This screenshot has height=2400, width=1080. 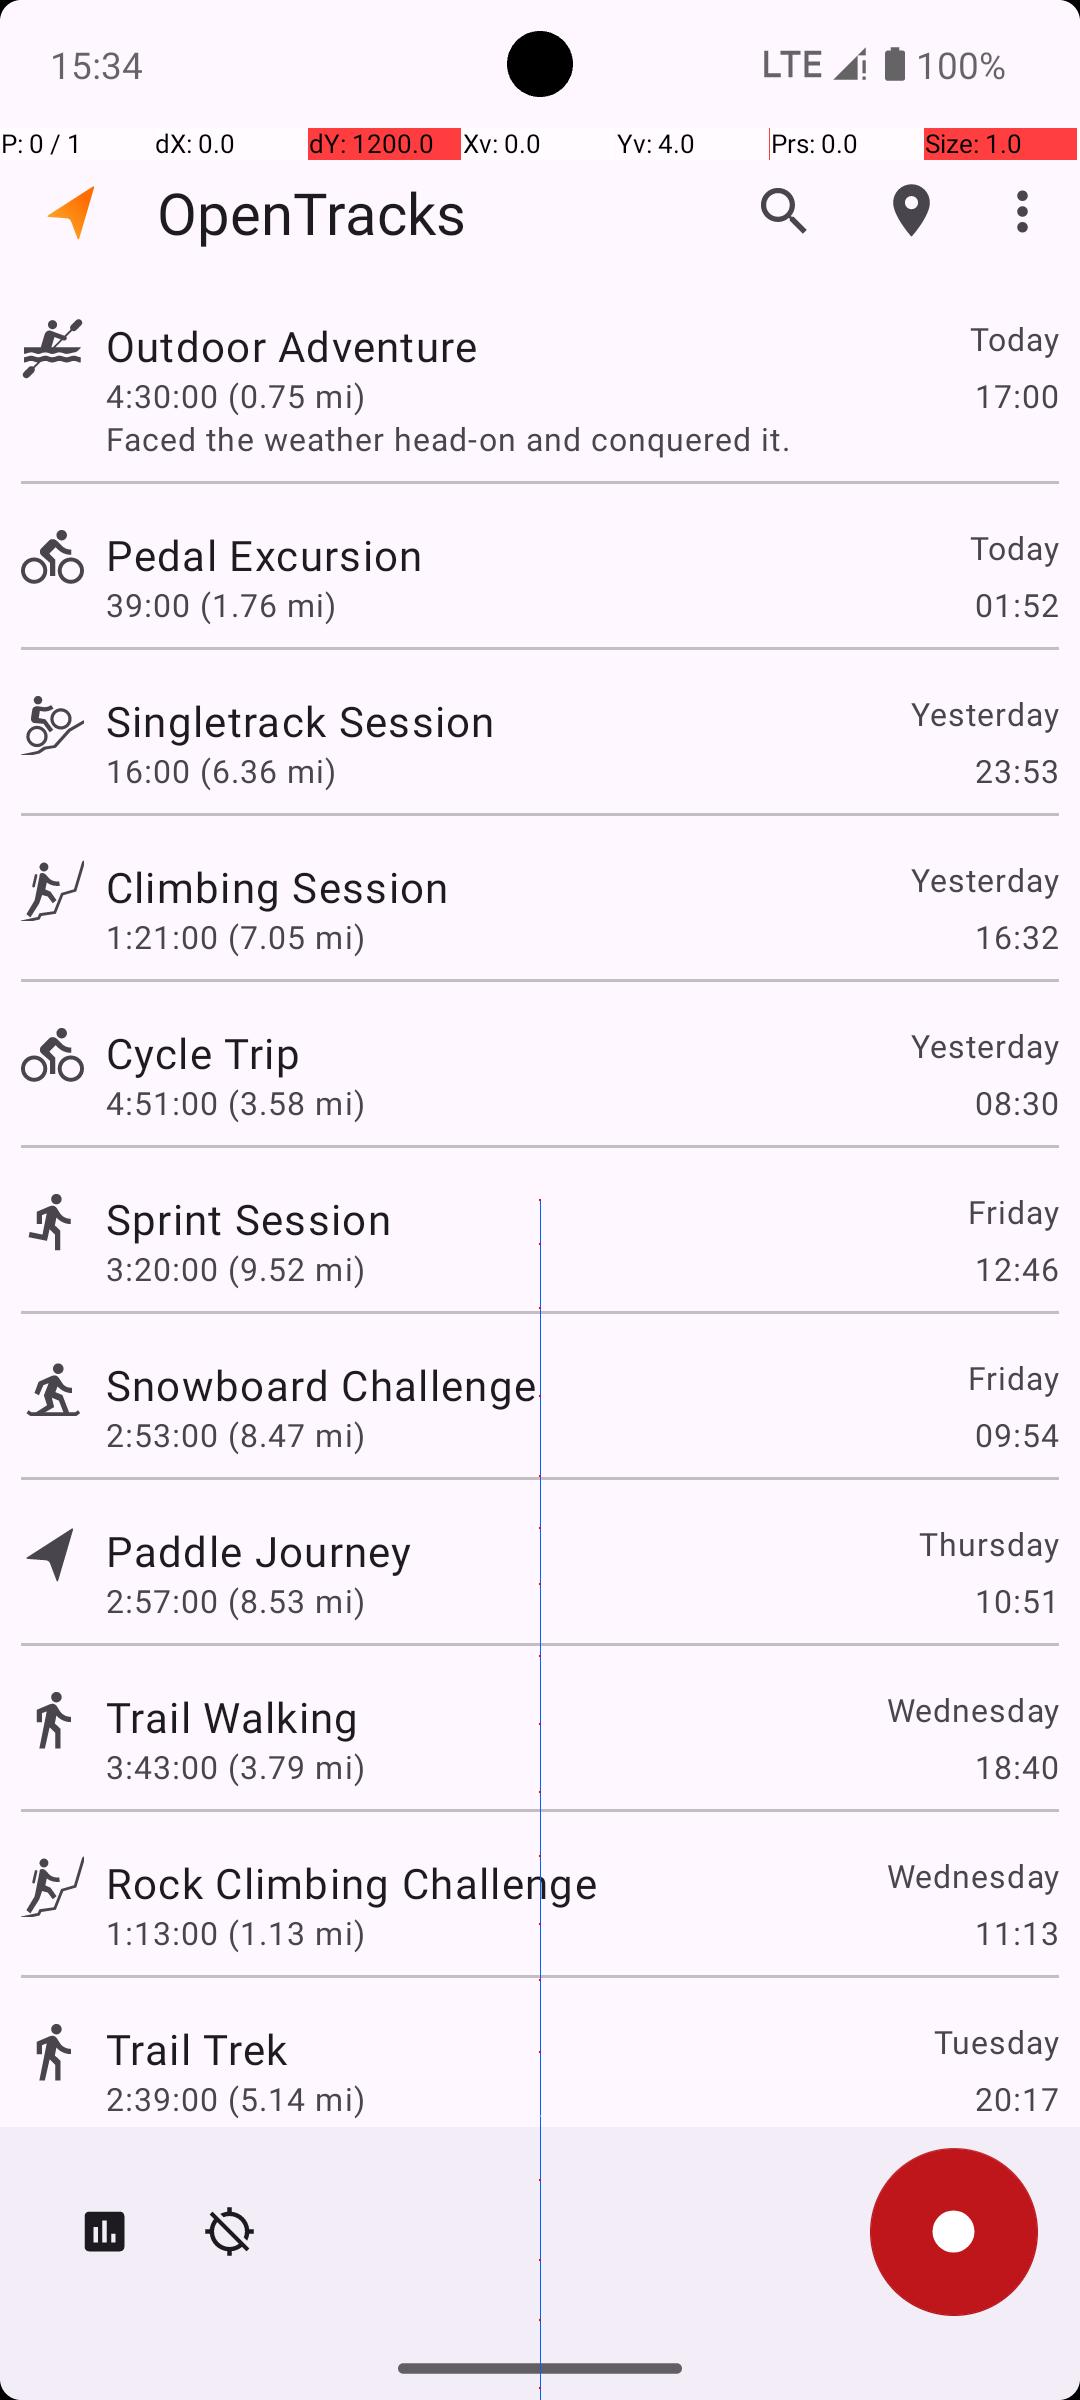 I want to click on Sprint Session, so click(x=248, y=1218).